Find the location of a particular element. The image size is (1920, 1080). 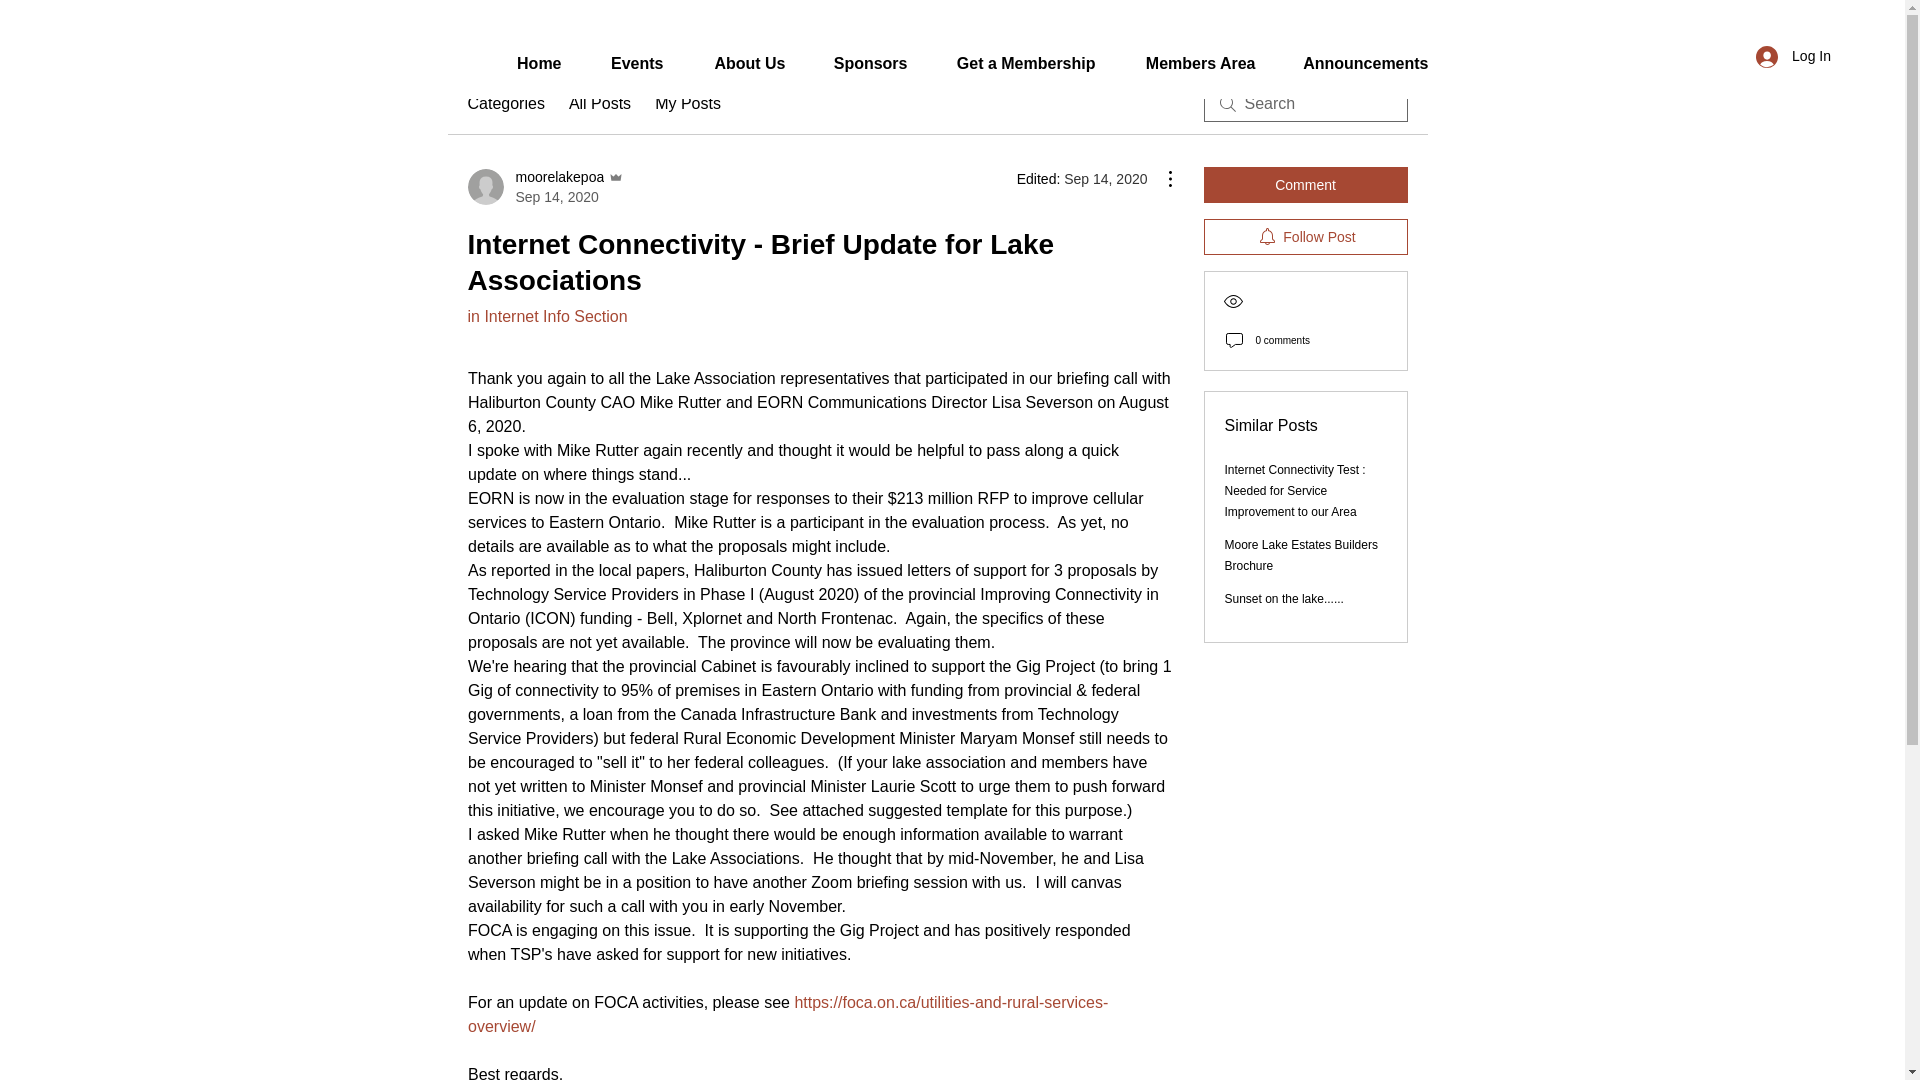

Sunset on the lake...... is located at coordinates (1011, 64).